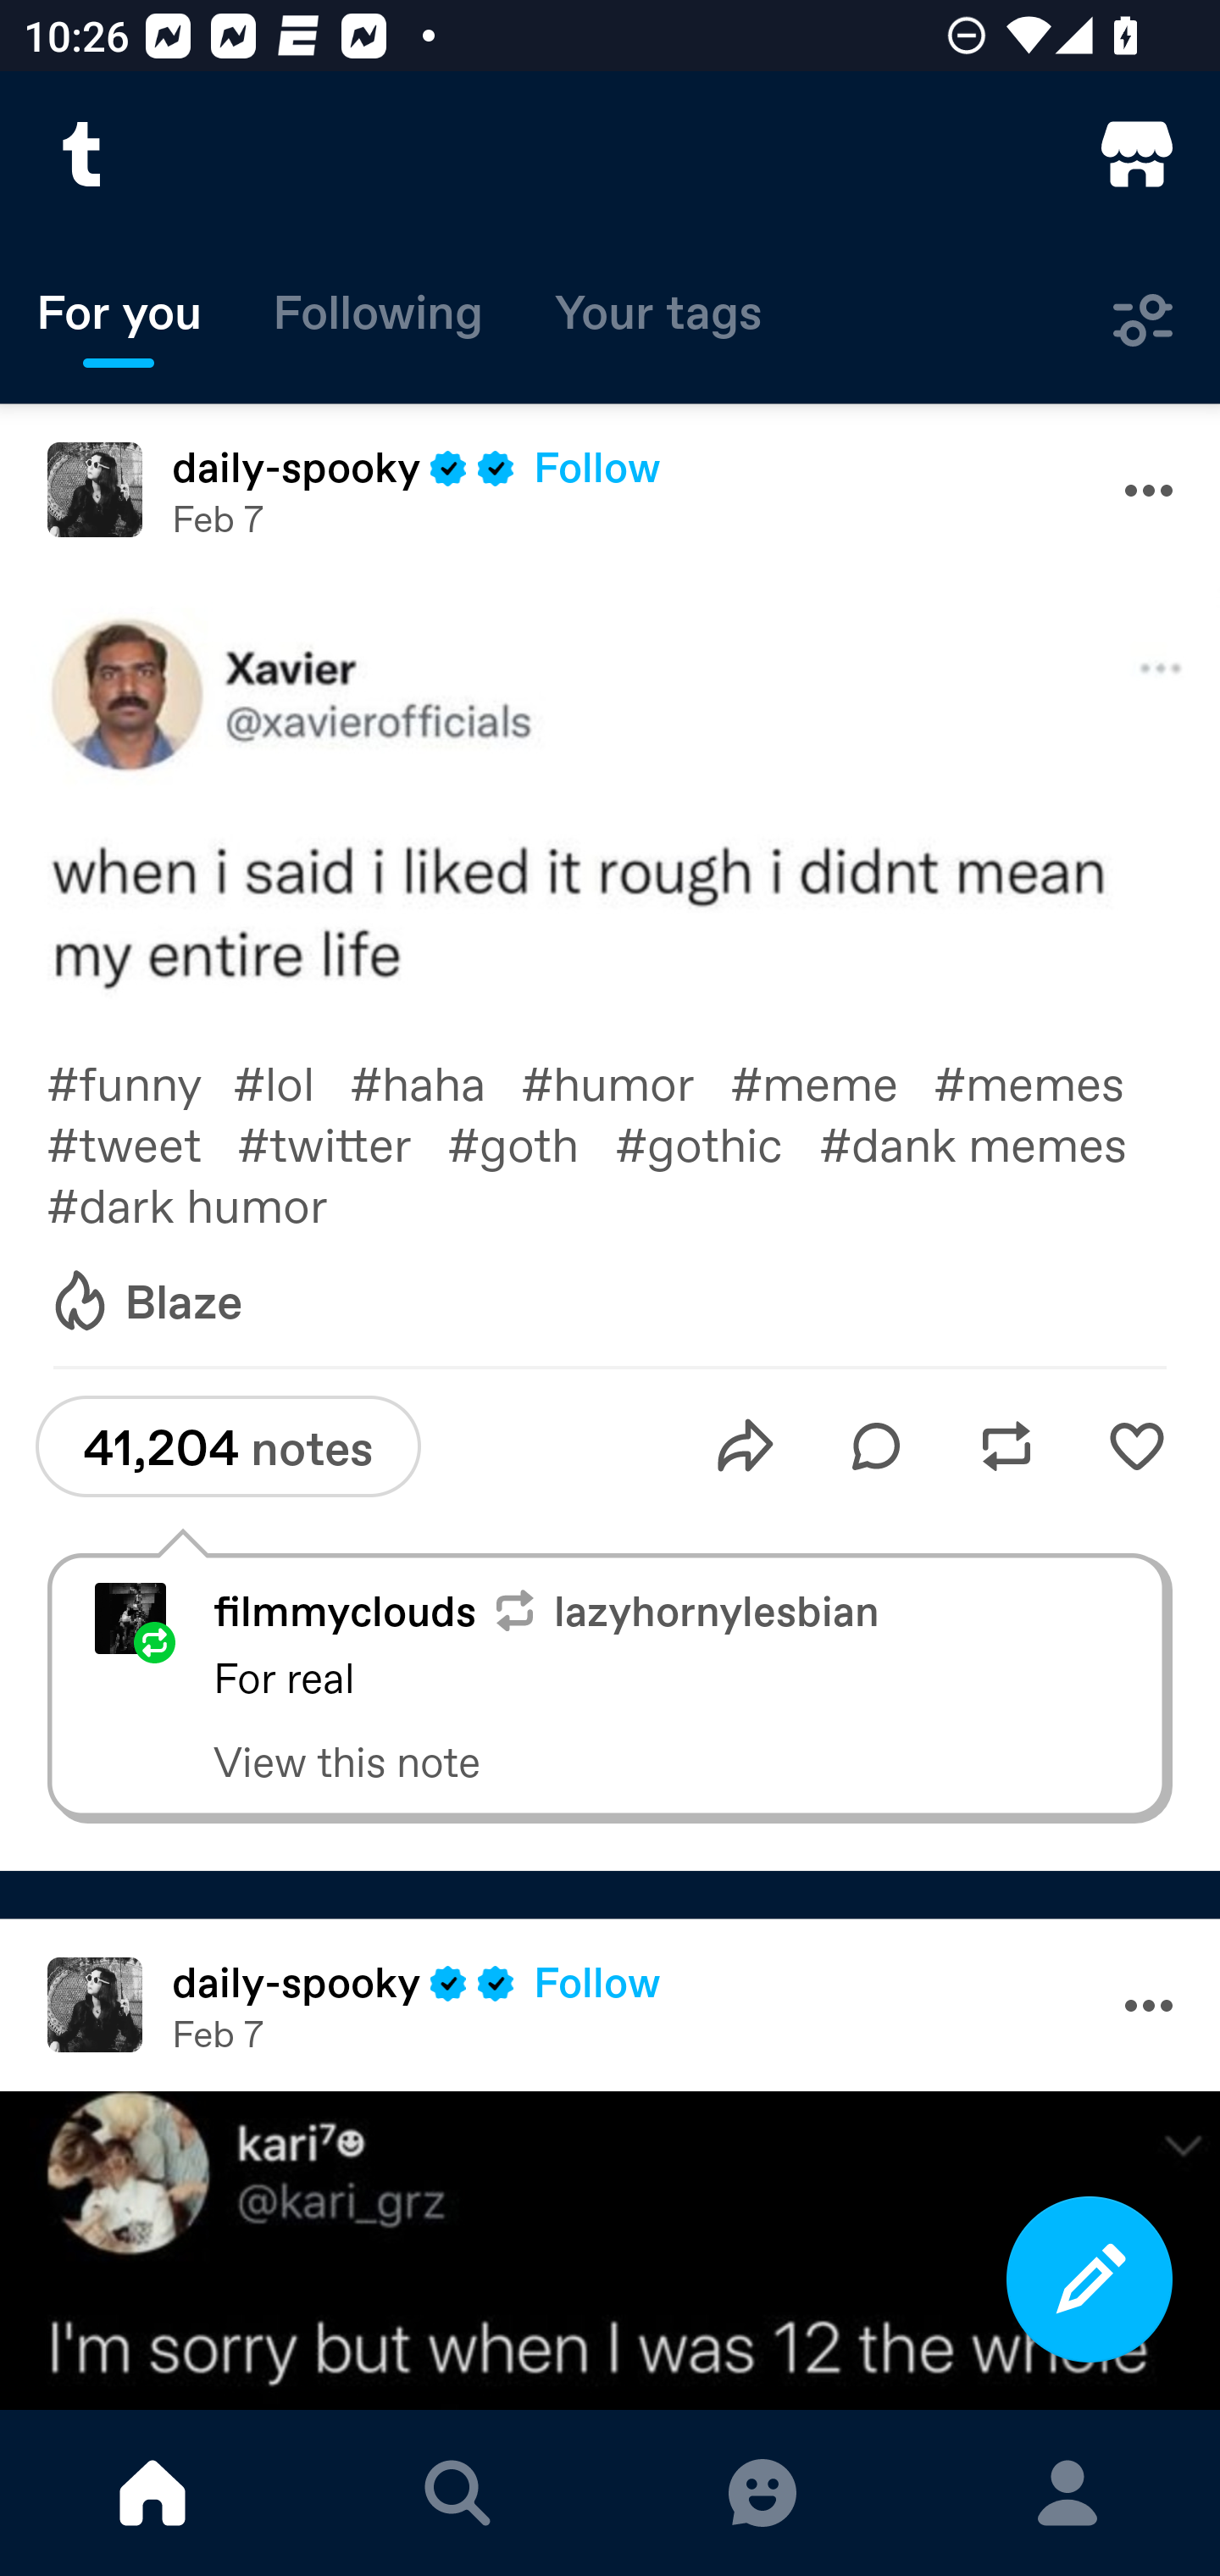 This screenshot has height=2576, width=1220. I want to click on #lol, so click(291, 1081).